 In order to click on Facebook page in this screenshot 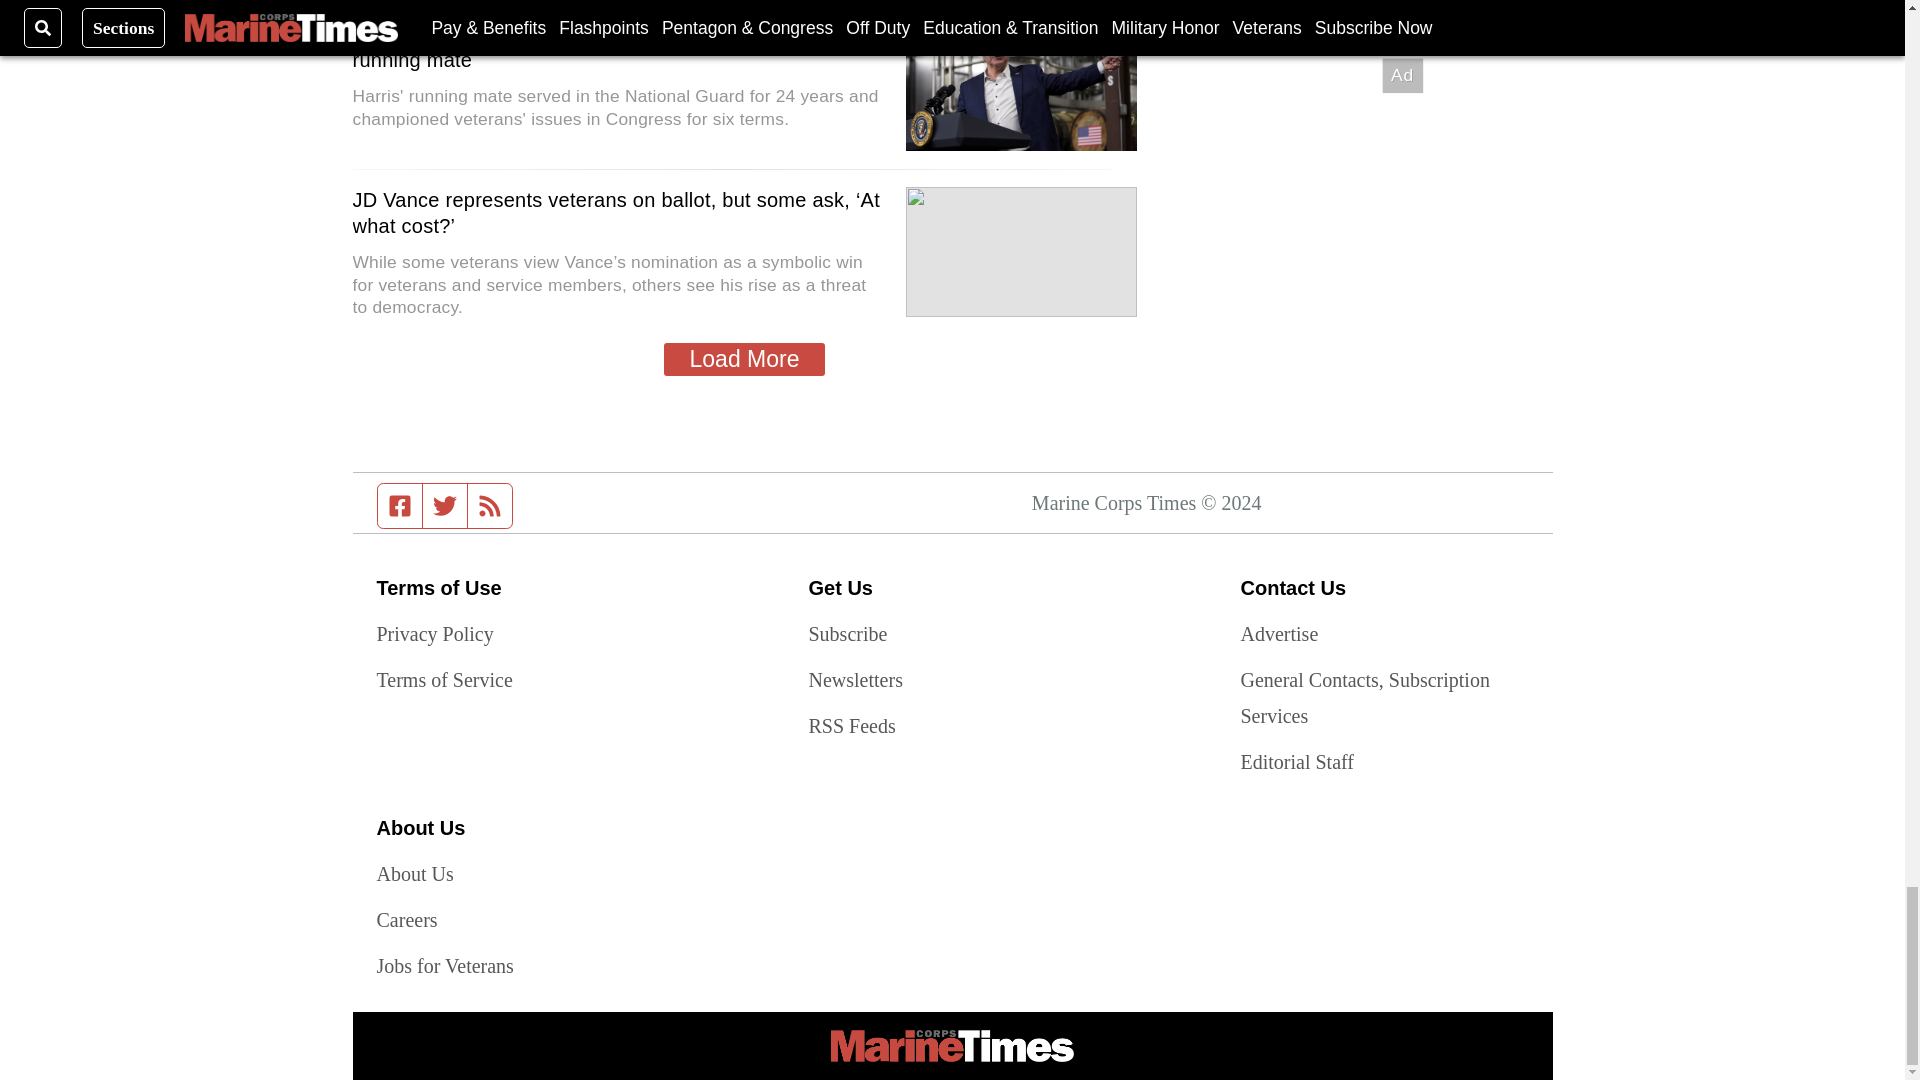, I will do `click(400, 506)`.